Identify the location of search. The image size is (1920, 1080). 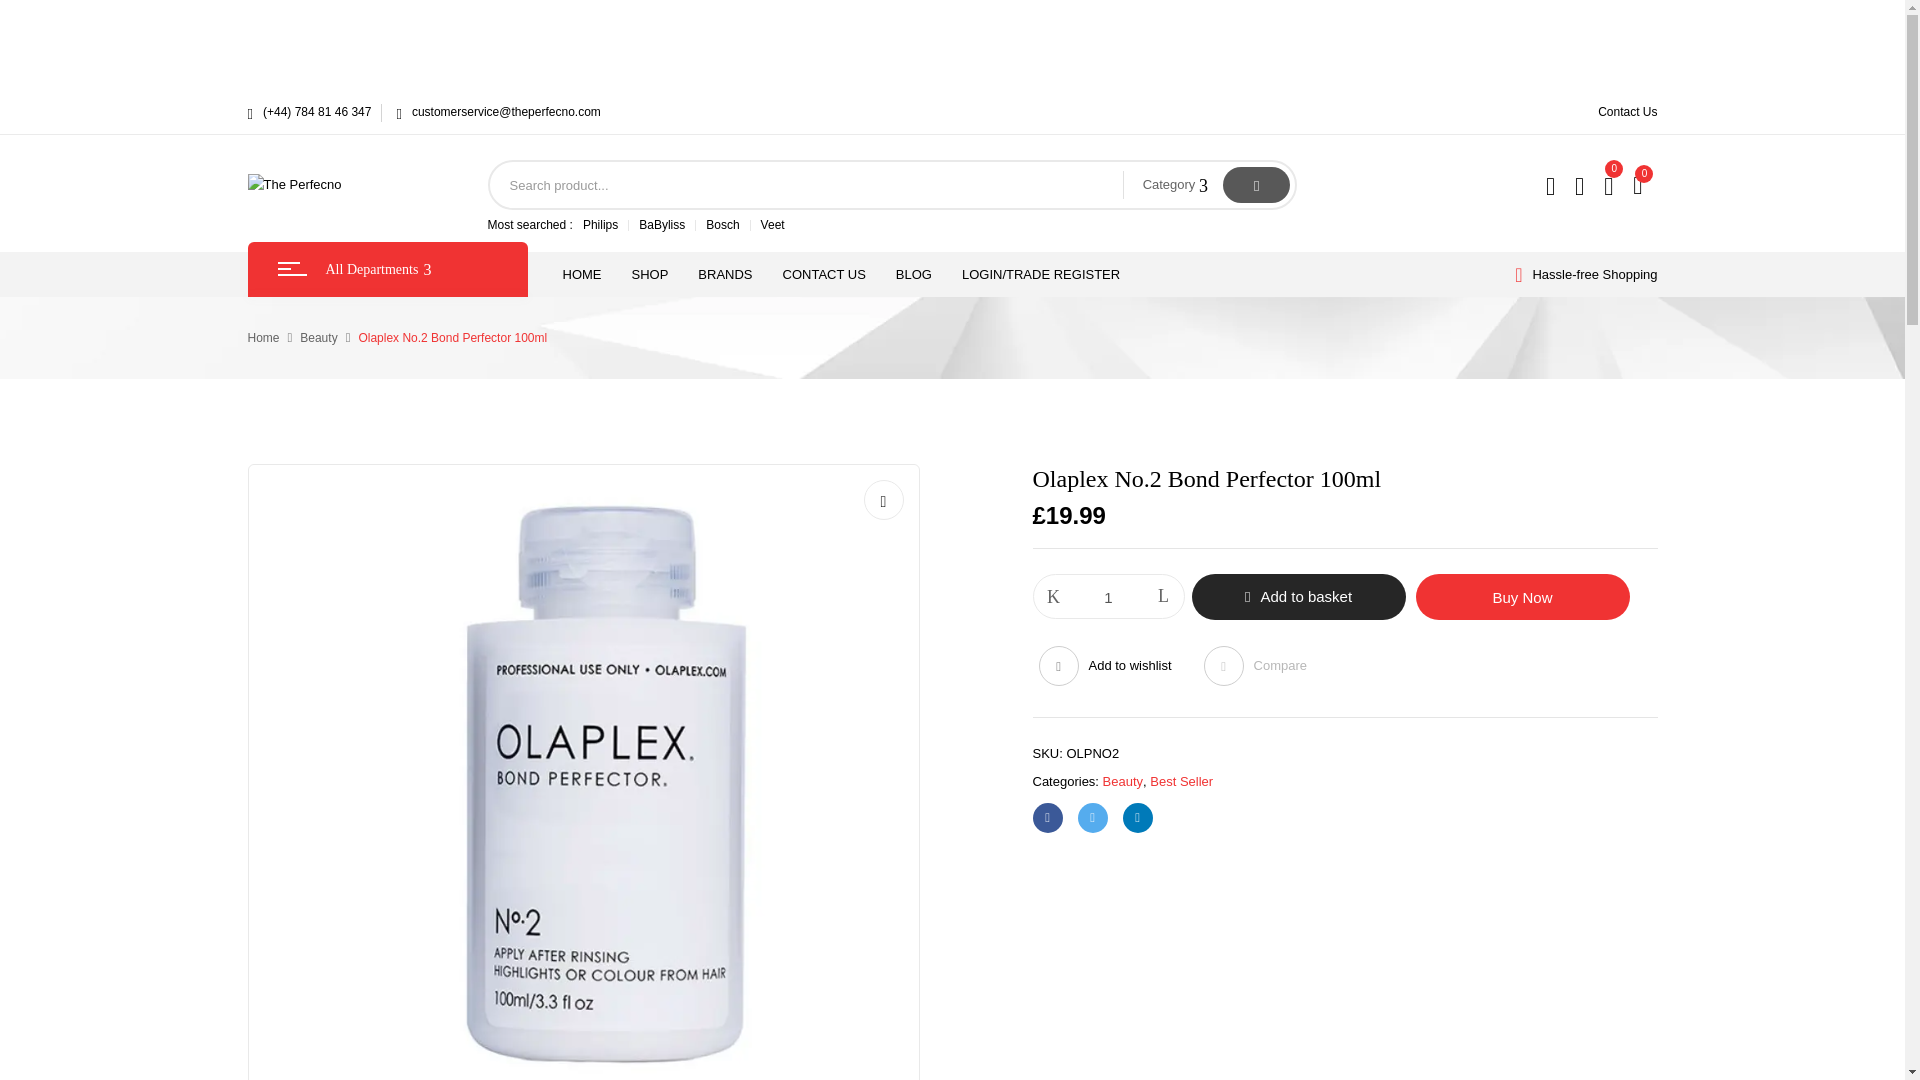
(1256, 185).